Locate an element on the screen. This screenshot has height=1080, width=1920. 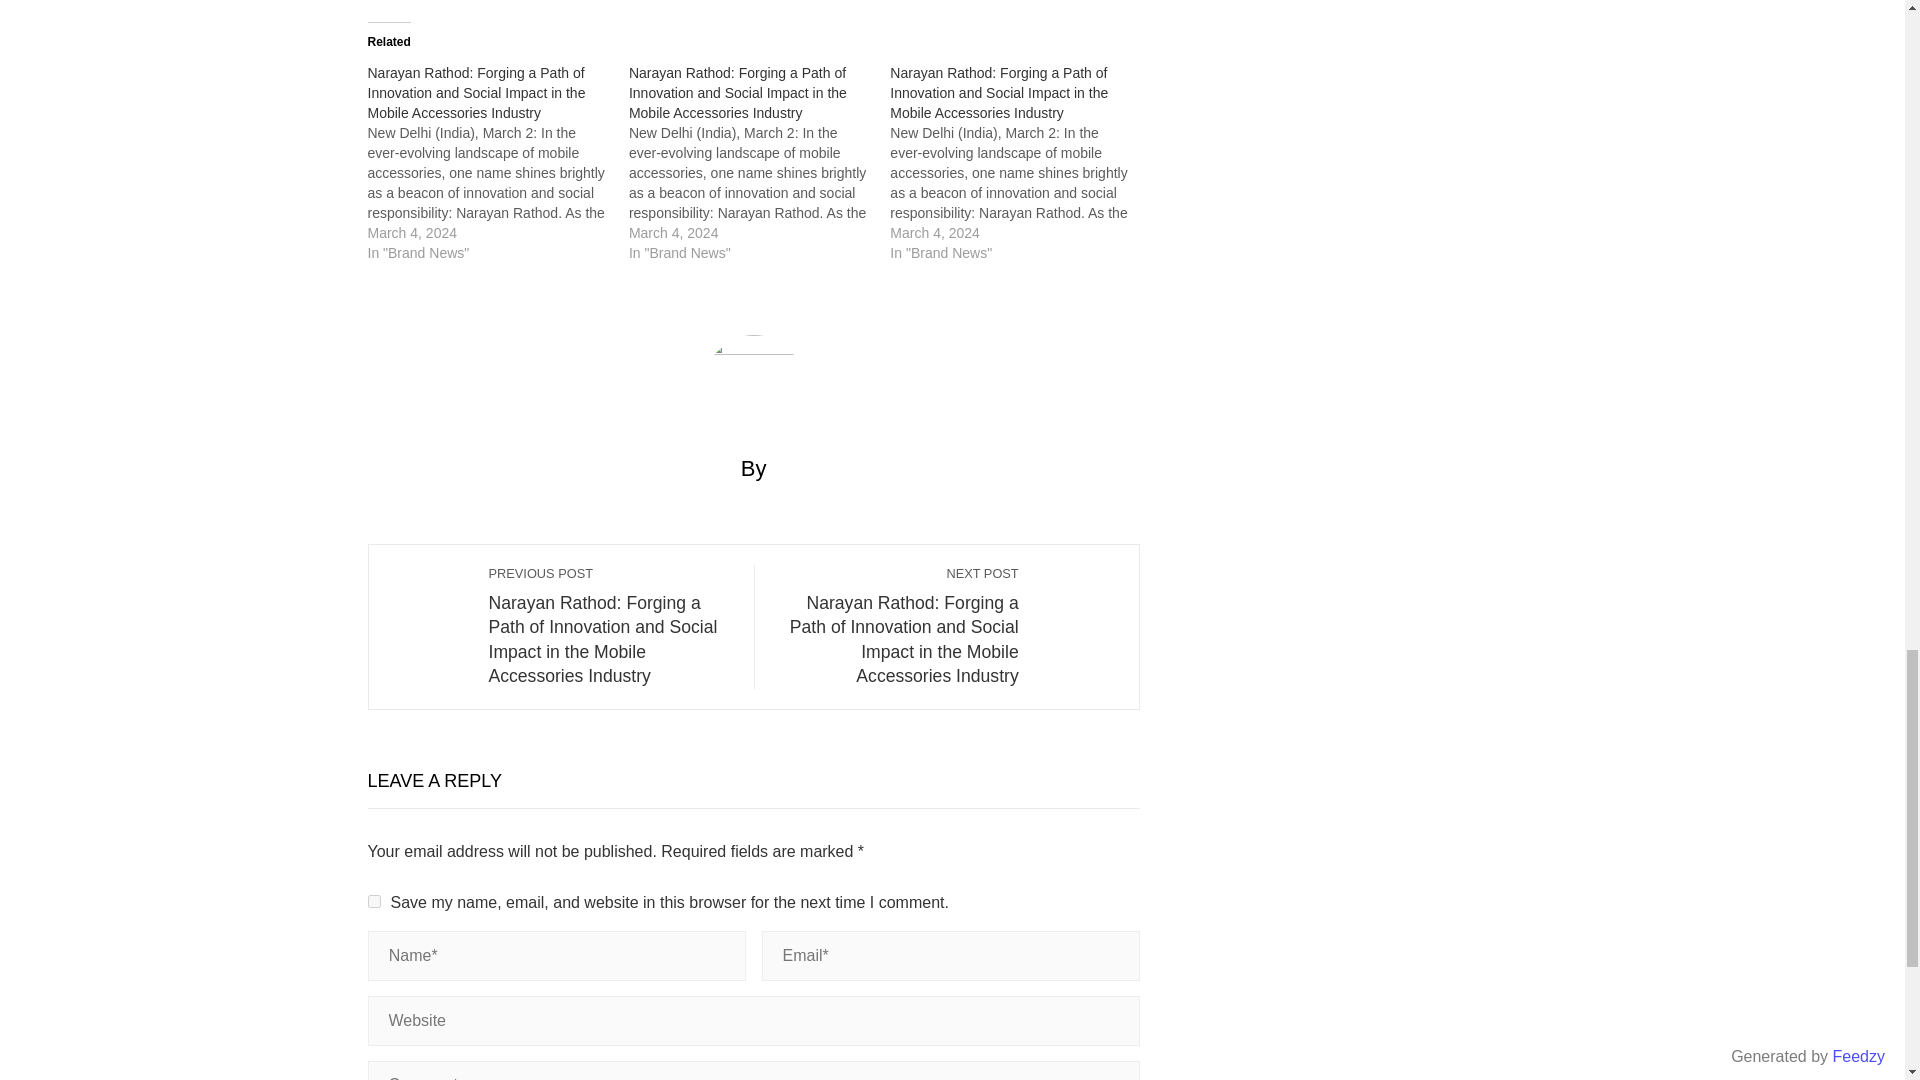
yes is located at coordinates (374, 902).